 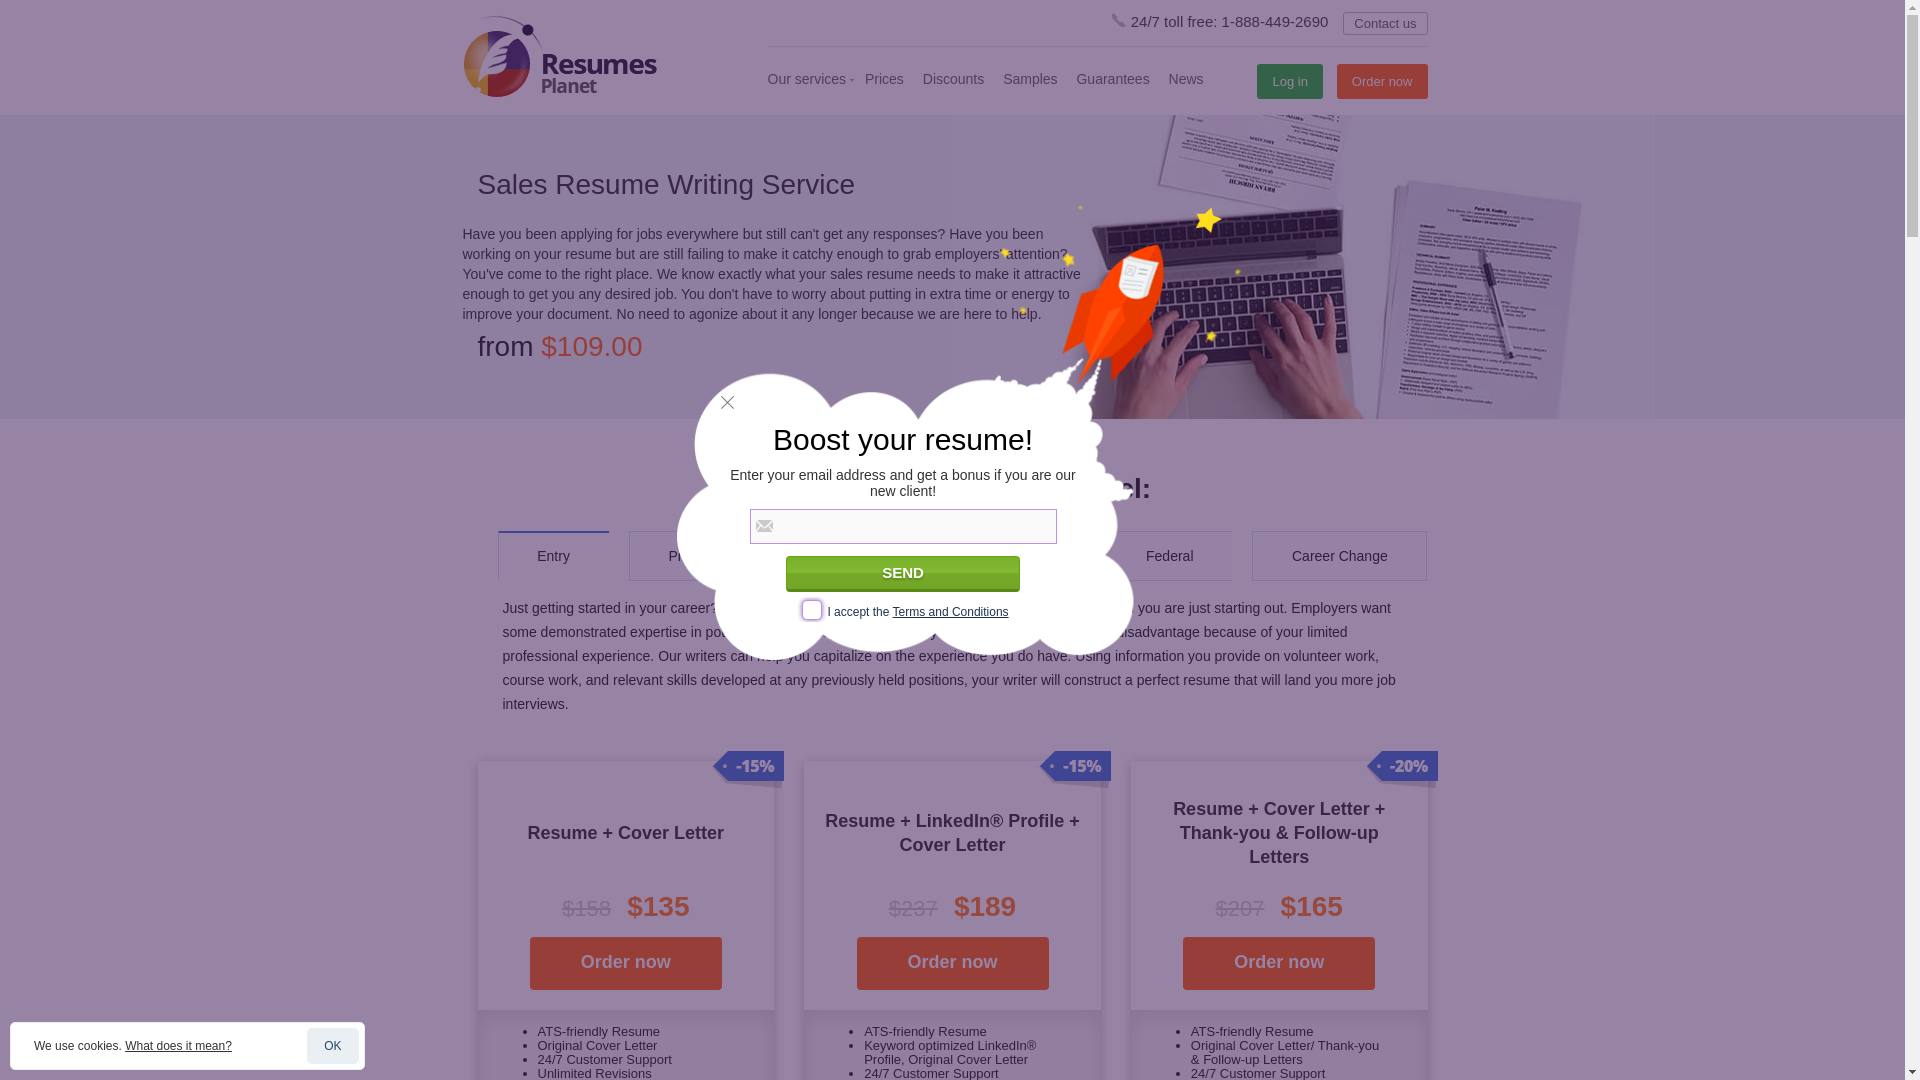 I want to click on Entry, so click(x=552, y=556).